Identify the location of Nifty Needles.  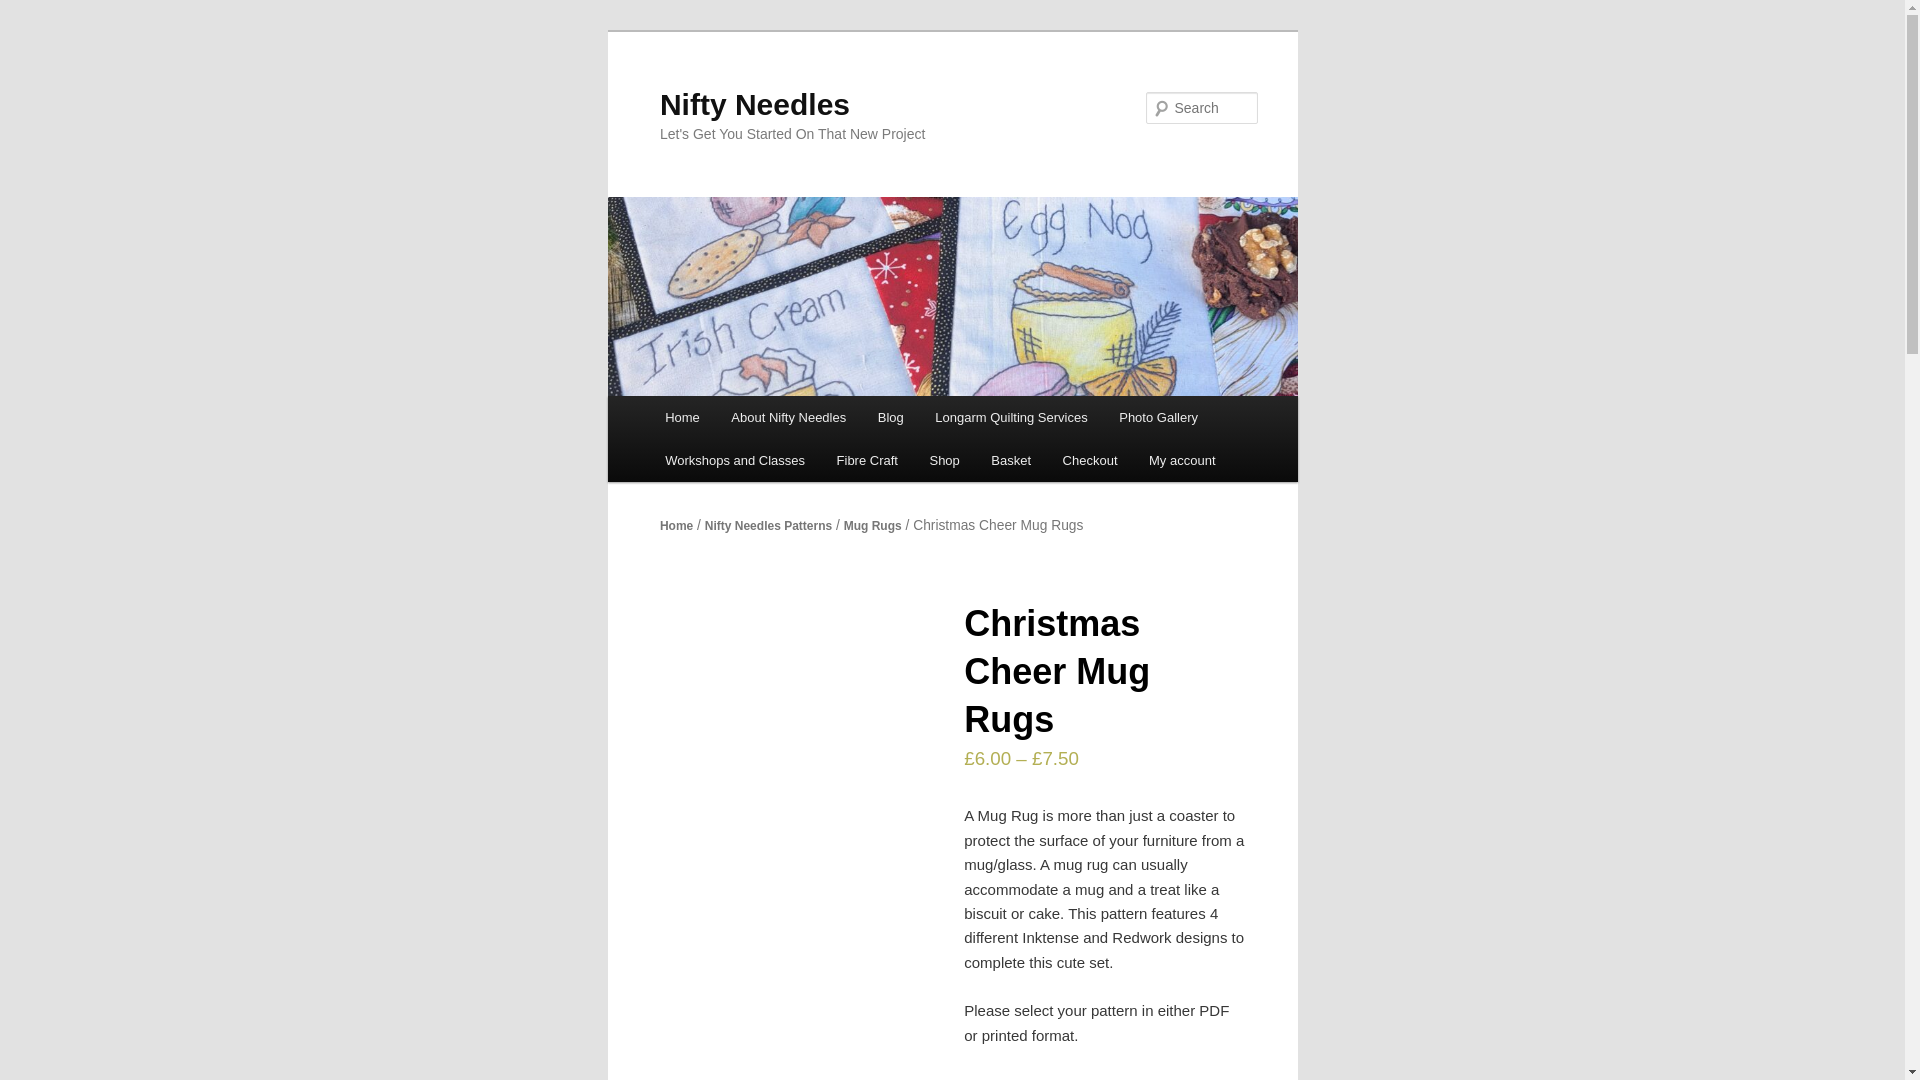
(755, 104).